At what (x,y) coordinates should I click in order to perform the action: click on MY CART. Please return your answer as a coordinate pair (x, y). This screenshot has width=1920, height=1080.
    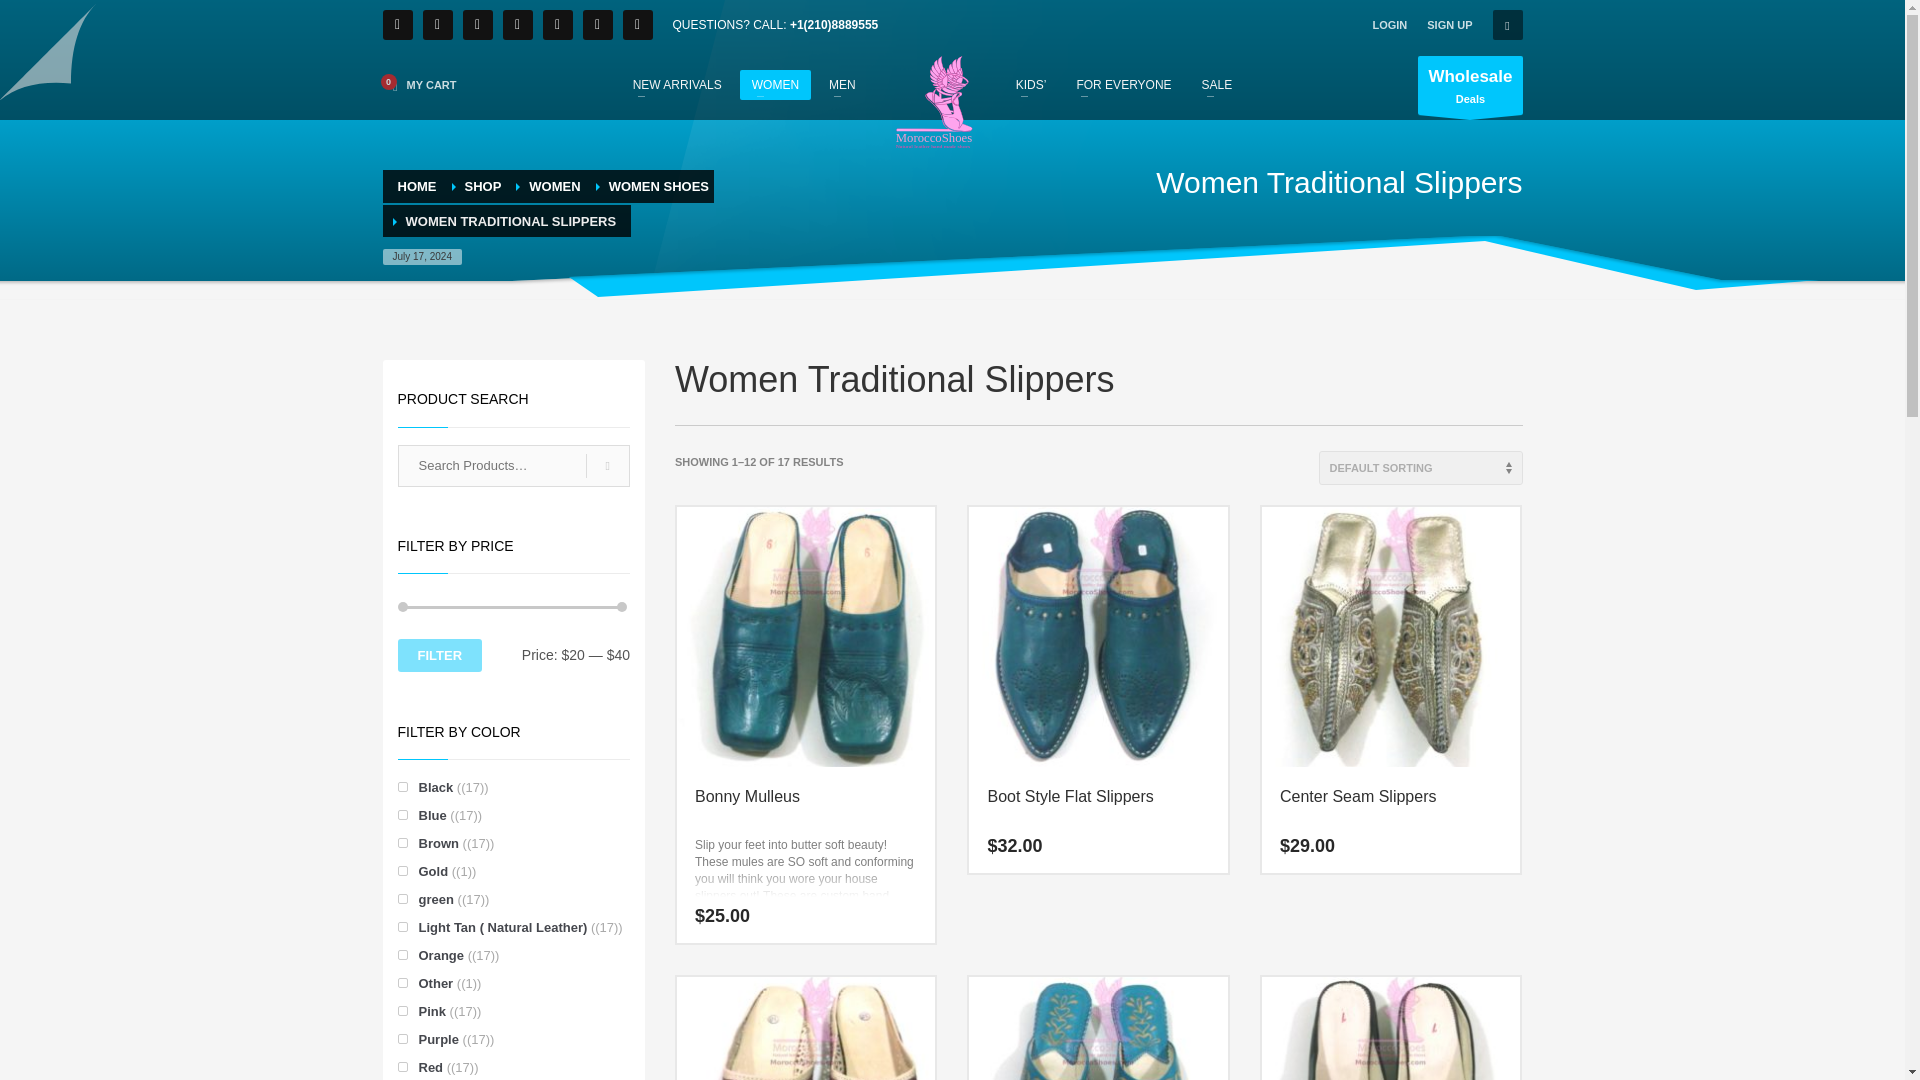
    Looking at the image, I should click on (419, 85).